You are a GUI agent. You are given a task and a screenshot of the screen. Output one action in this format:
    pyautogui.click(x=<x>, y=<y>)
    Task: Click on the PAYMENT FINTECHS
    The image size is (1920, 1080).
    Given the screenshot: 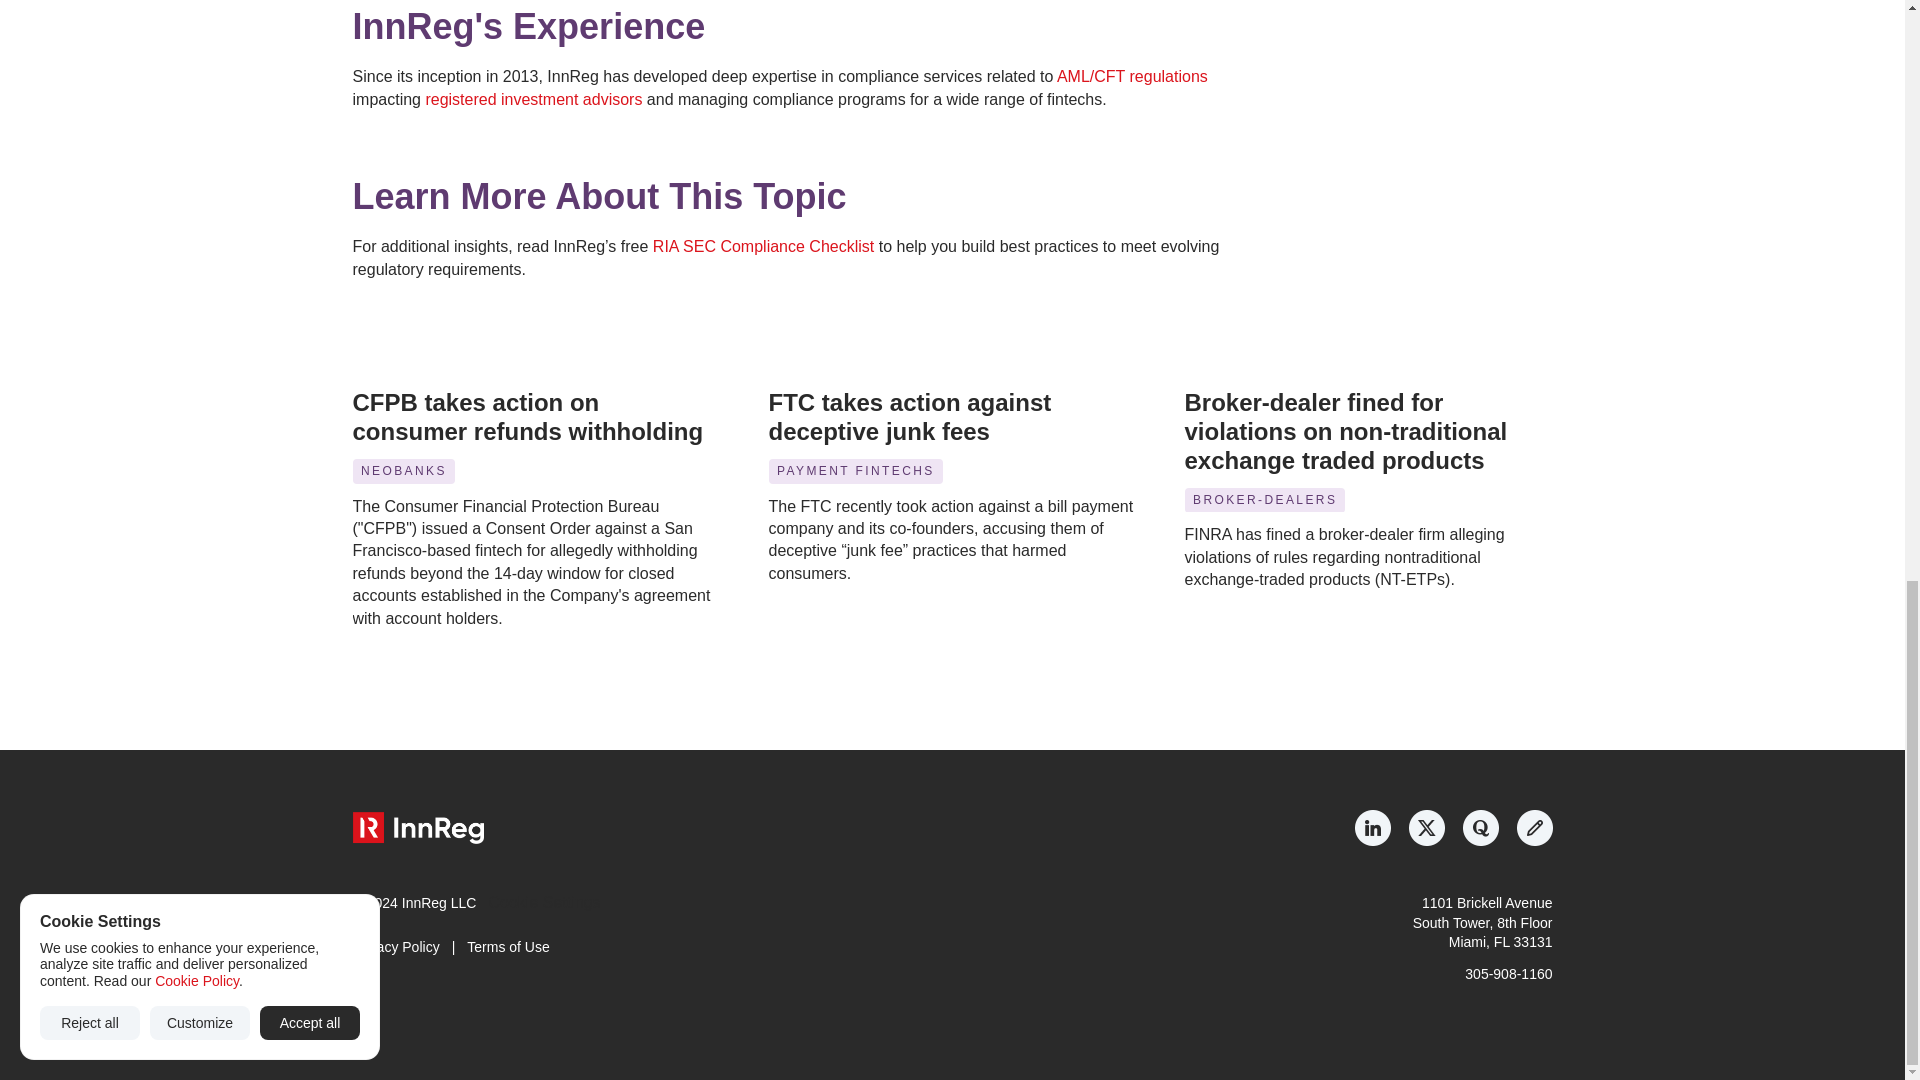 What is the action you would take?
    pyautogui.click(x=855, y=471)
    